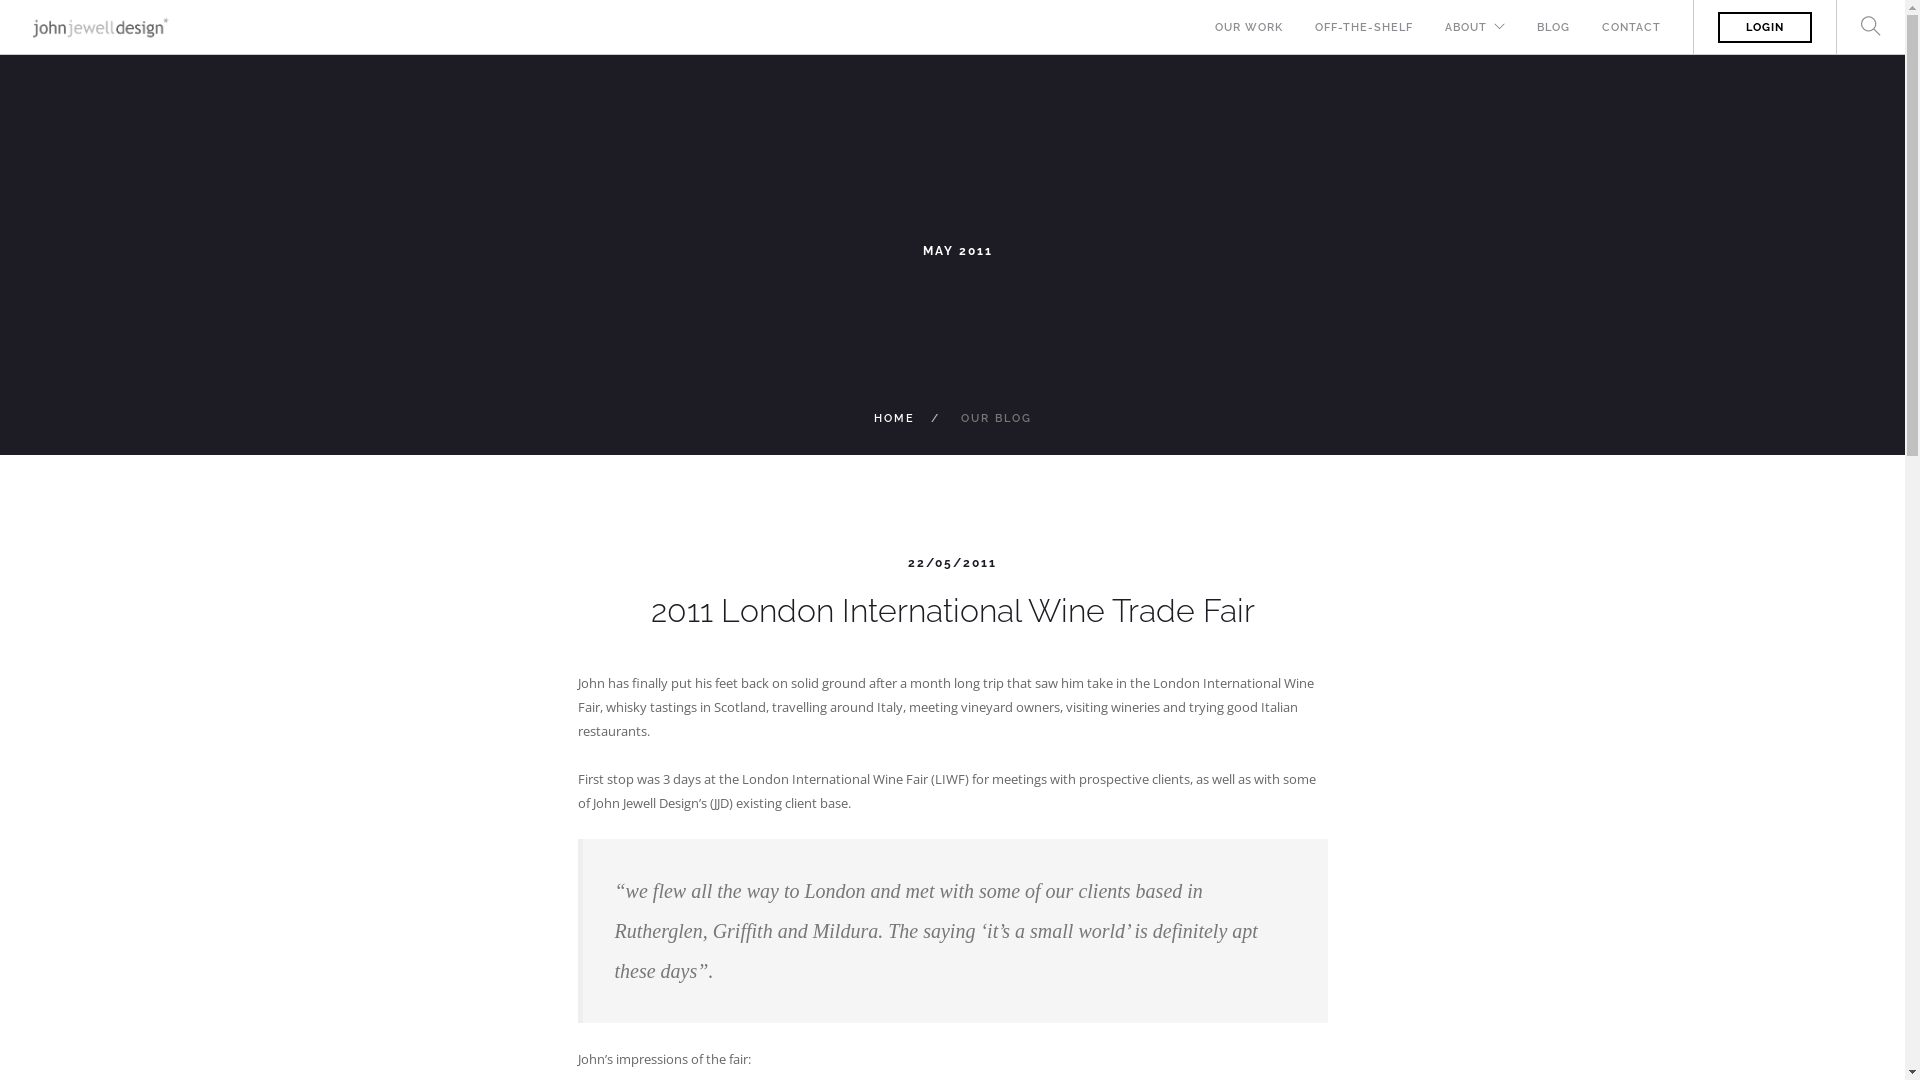  What do you see at coordinates (1364, 28) in the screenshot?
I see `OFF-THE-SHELF` at bounding box center [1364, 28].